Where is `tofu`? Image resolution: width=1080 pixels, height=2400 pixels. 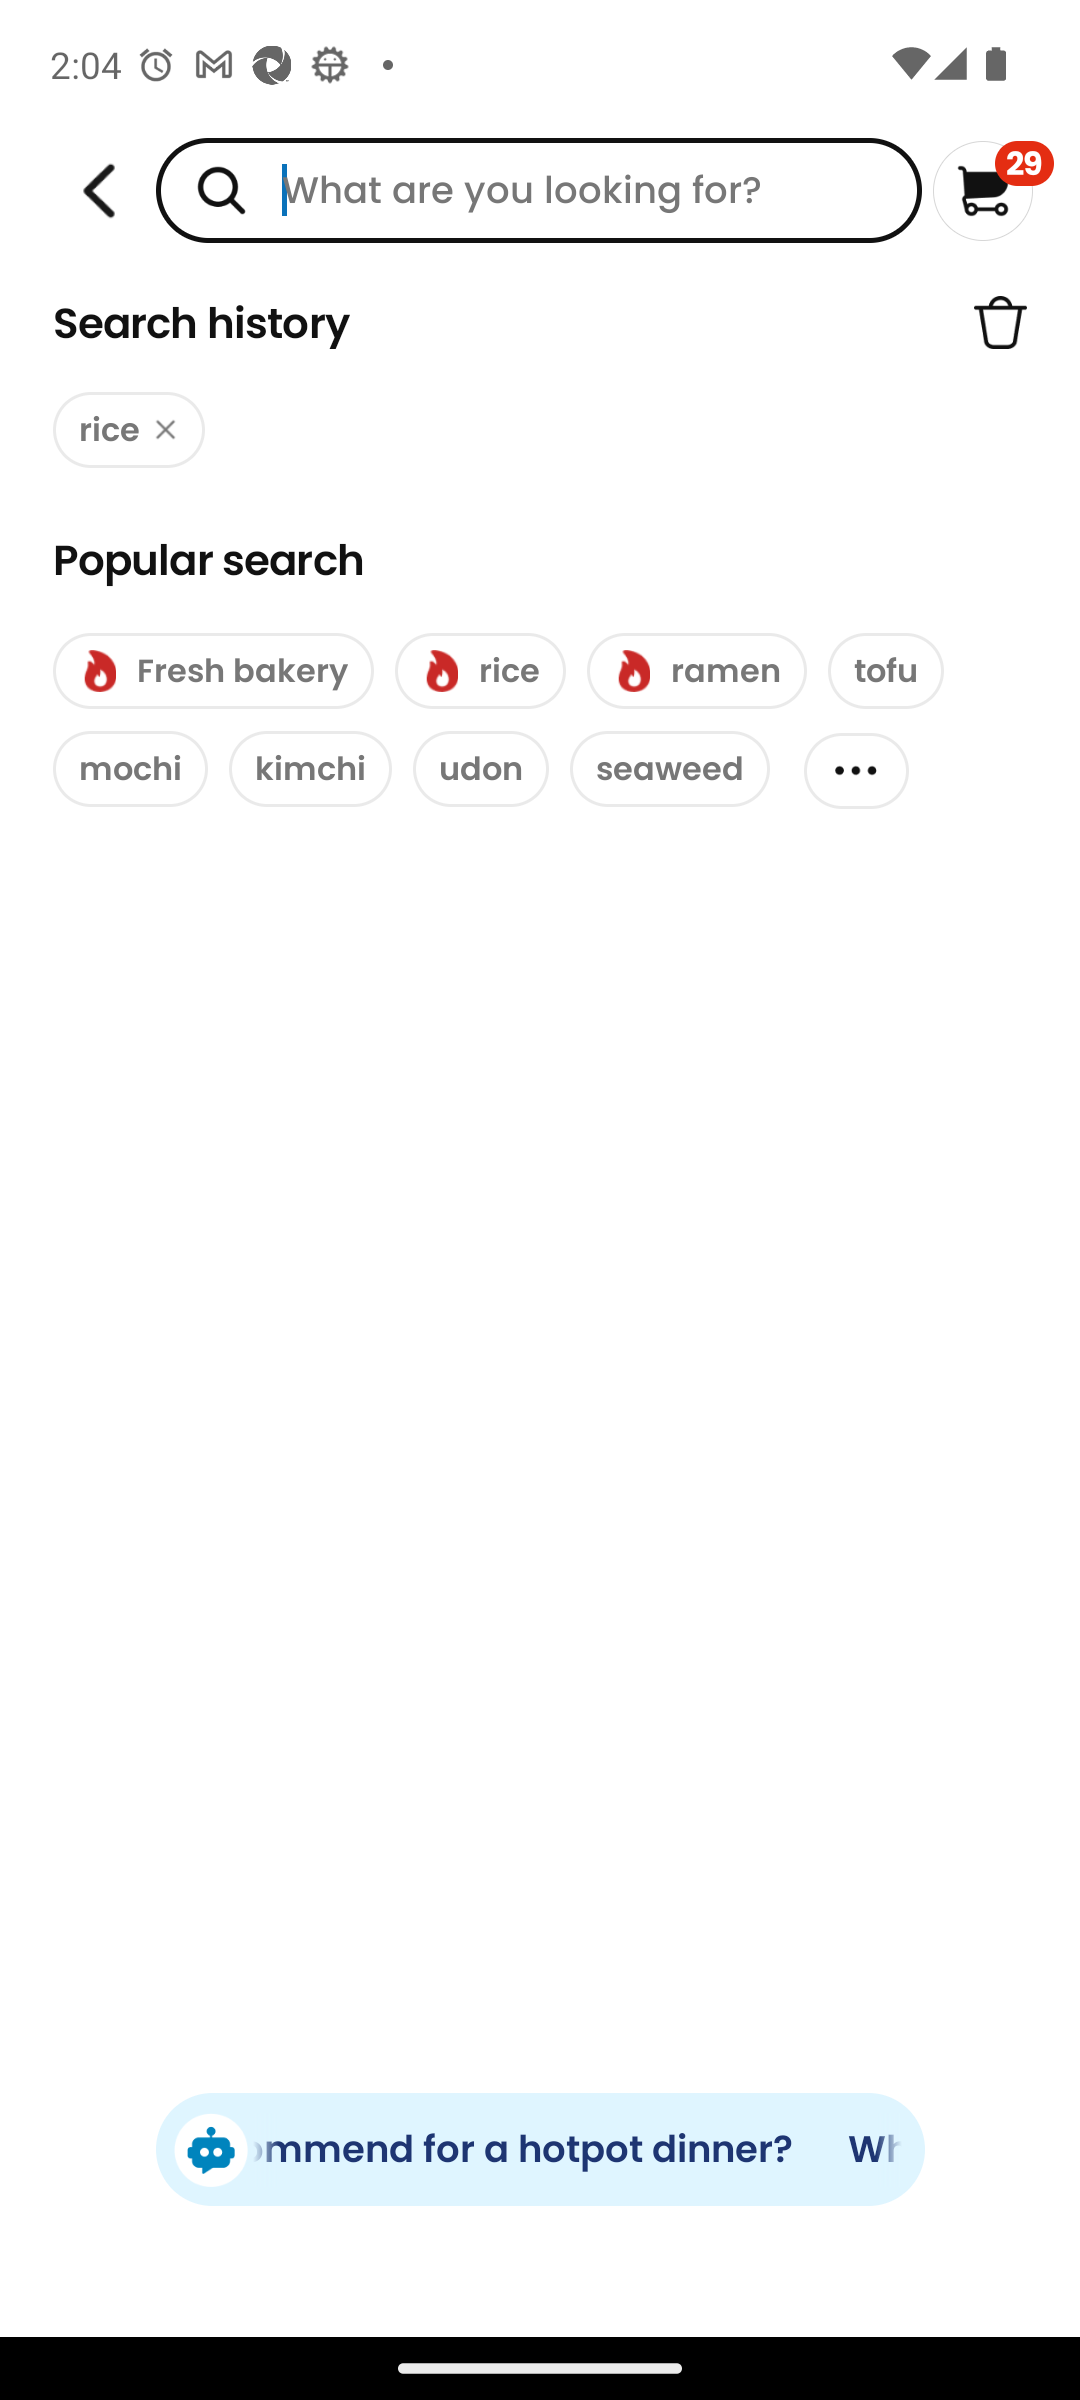
tofu is located at coordinates (886, 670).